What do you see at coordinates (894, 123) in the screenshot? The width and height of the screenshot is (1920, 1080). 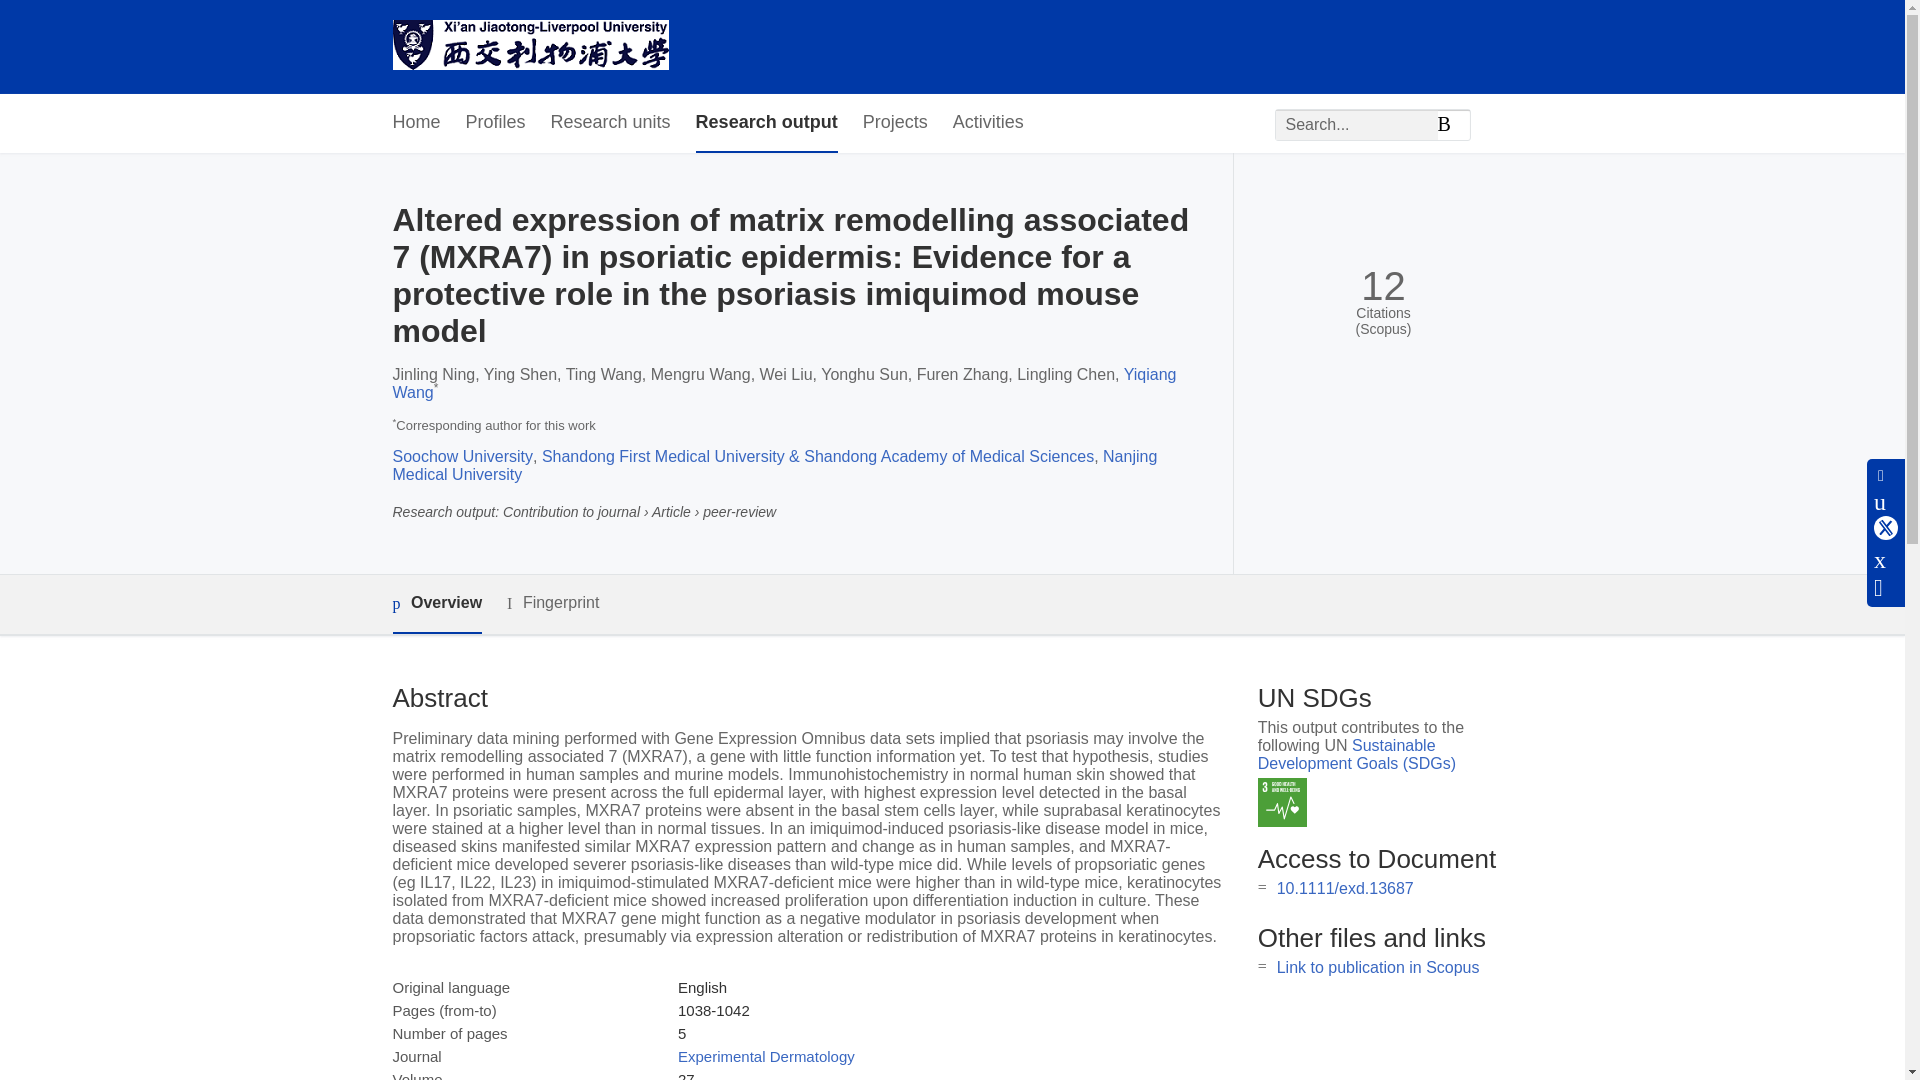 I see `Projects` at bounding box center [894, 123].